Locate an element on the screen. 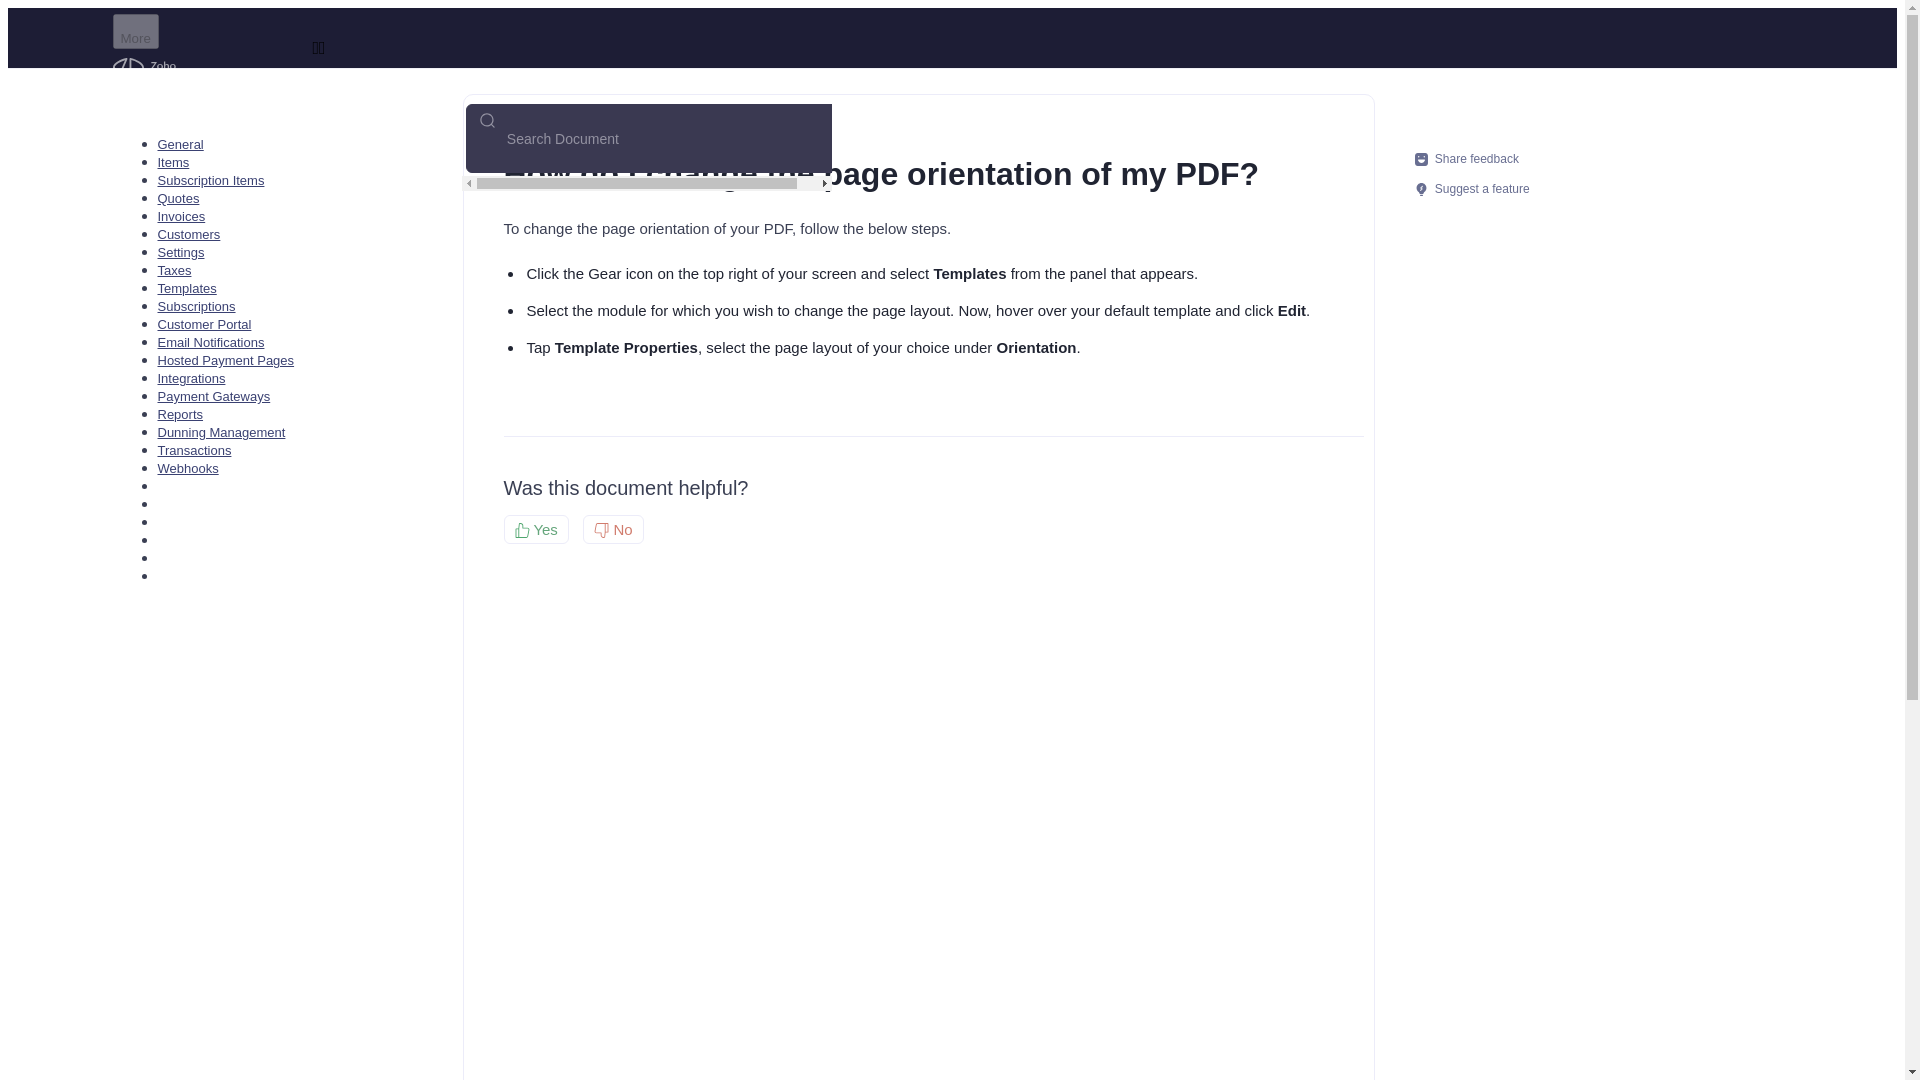 This screenshot has width=1920, height=1080. Invoices is located at coordinates (181, 216).